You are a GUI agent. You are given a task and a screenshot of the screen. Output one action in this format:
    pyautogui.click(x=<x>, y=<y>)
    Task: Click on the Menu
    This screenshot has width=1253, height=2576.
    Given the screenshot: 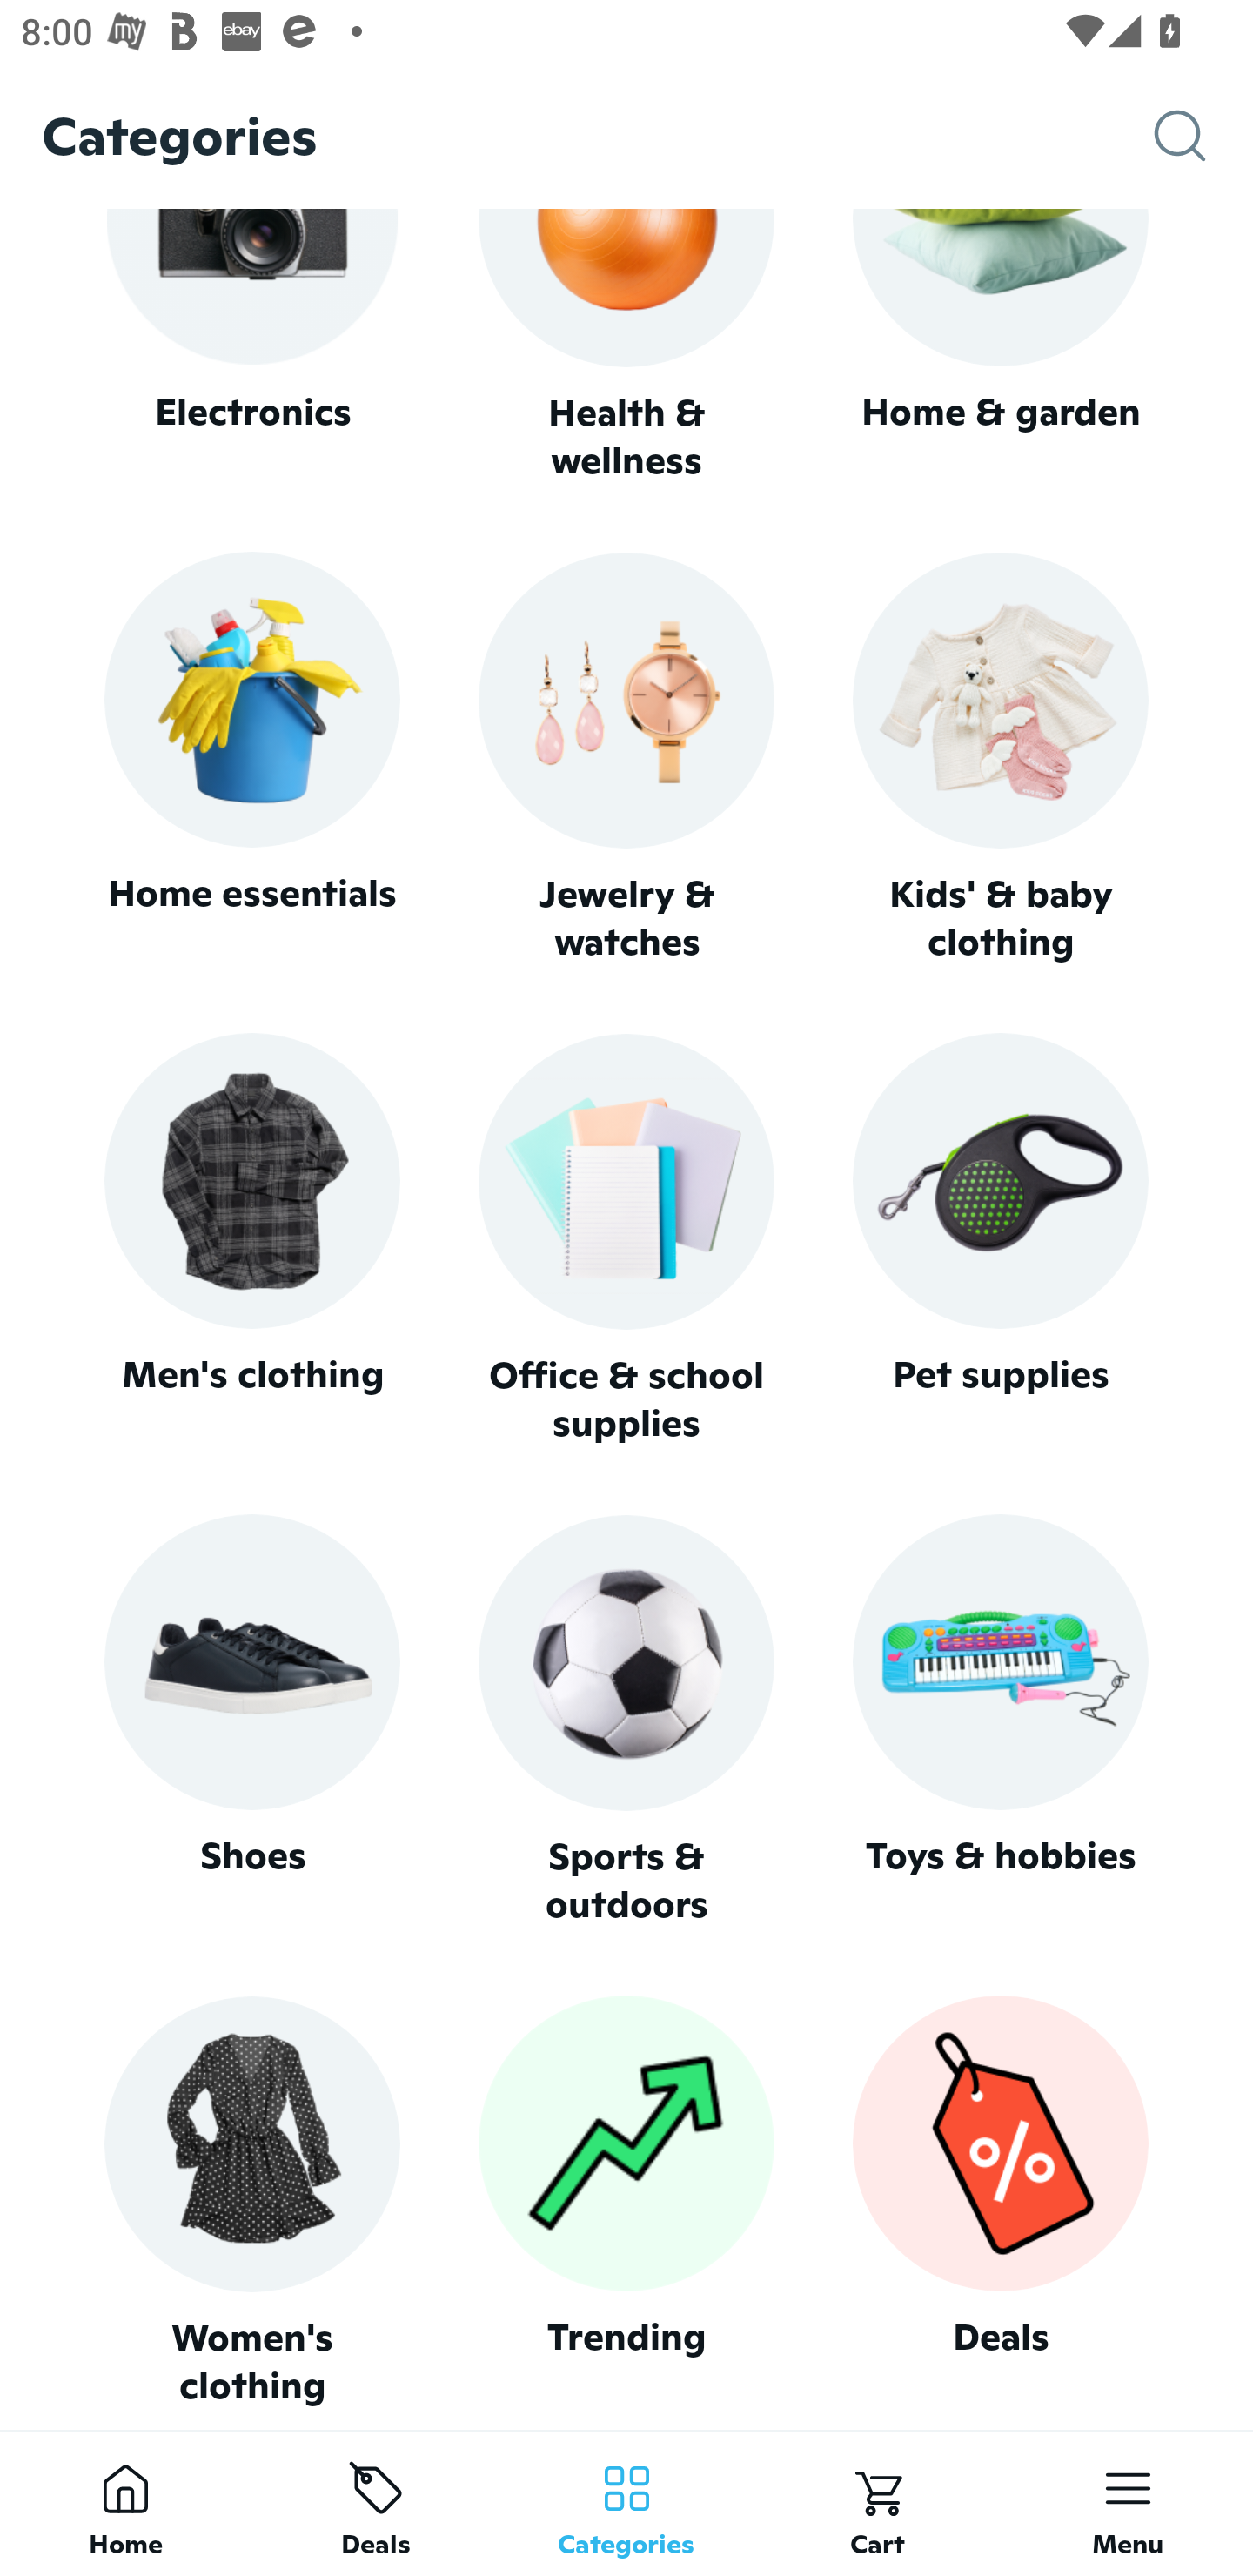 What is the action you would take?
    pyautogui.click(x=1128, y=2503)
    